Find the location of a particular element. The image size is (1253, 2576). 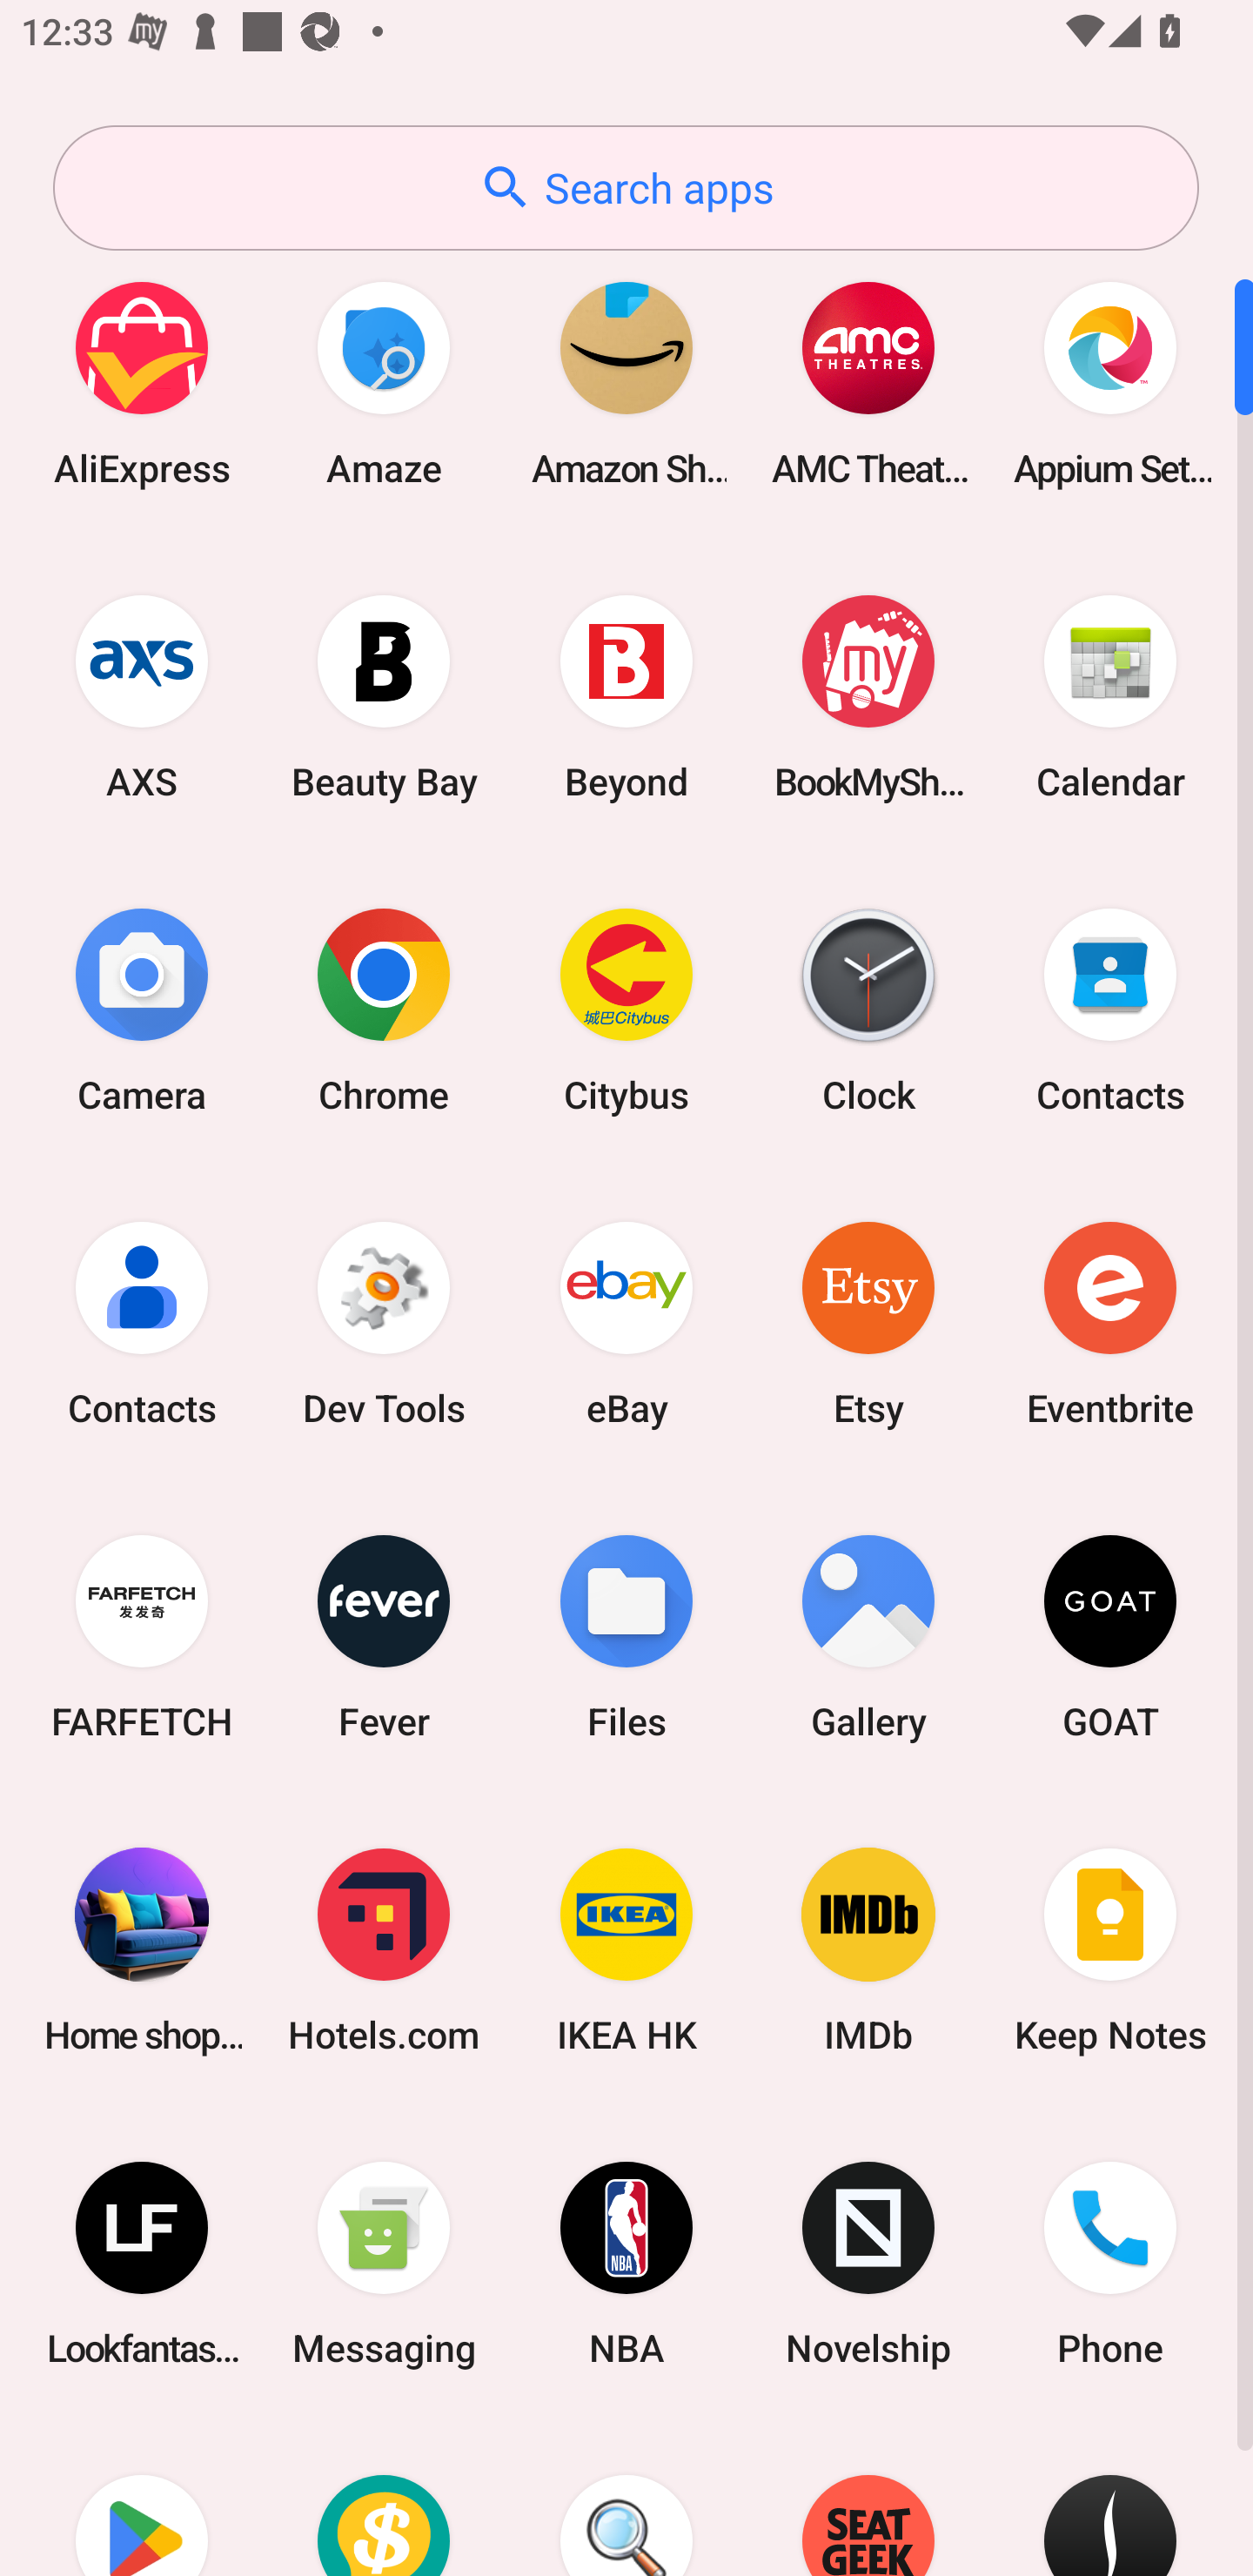

Chrome is located at coordinates (384, 1010).